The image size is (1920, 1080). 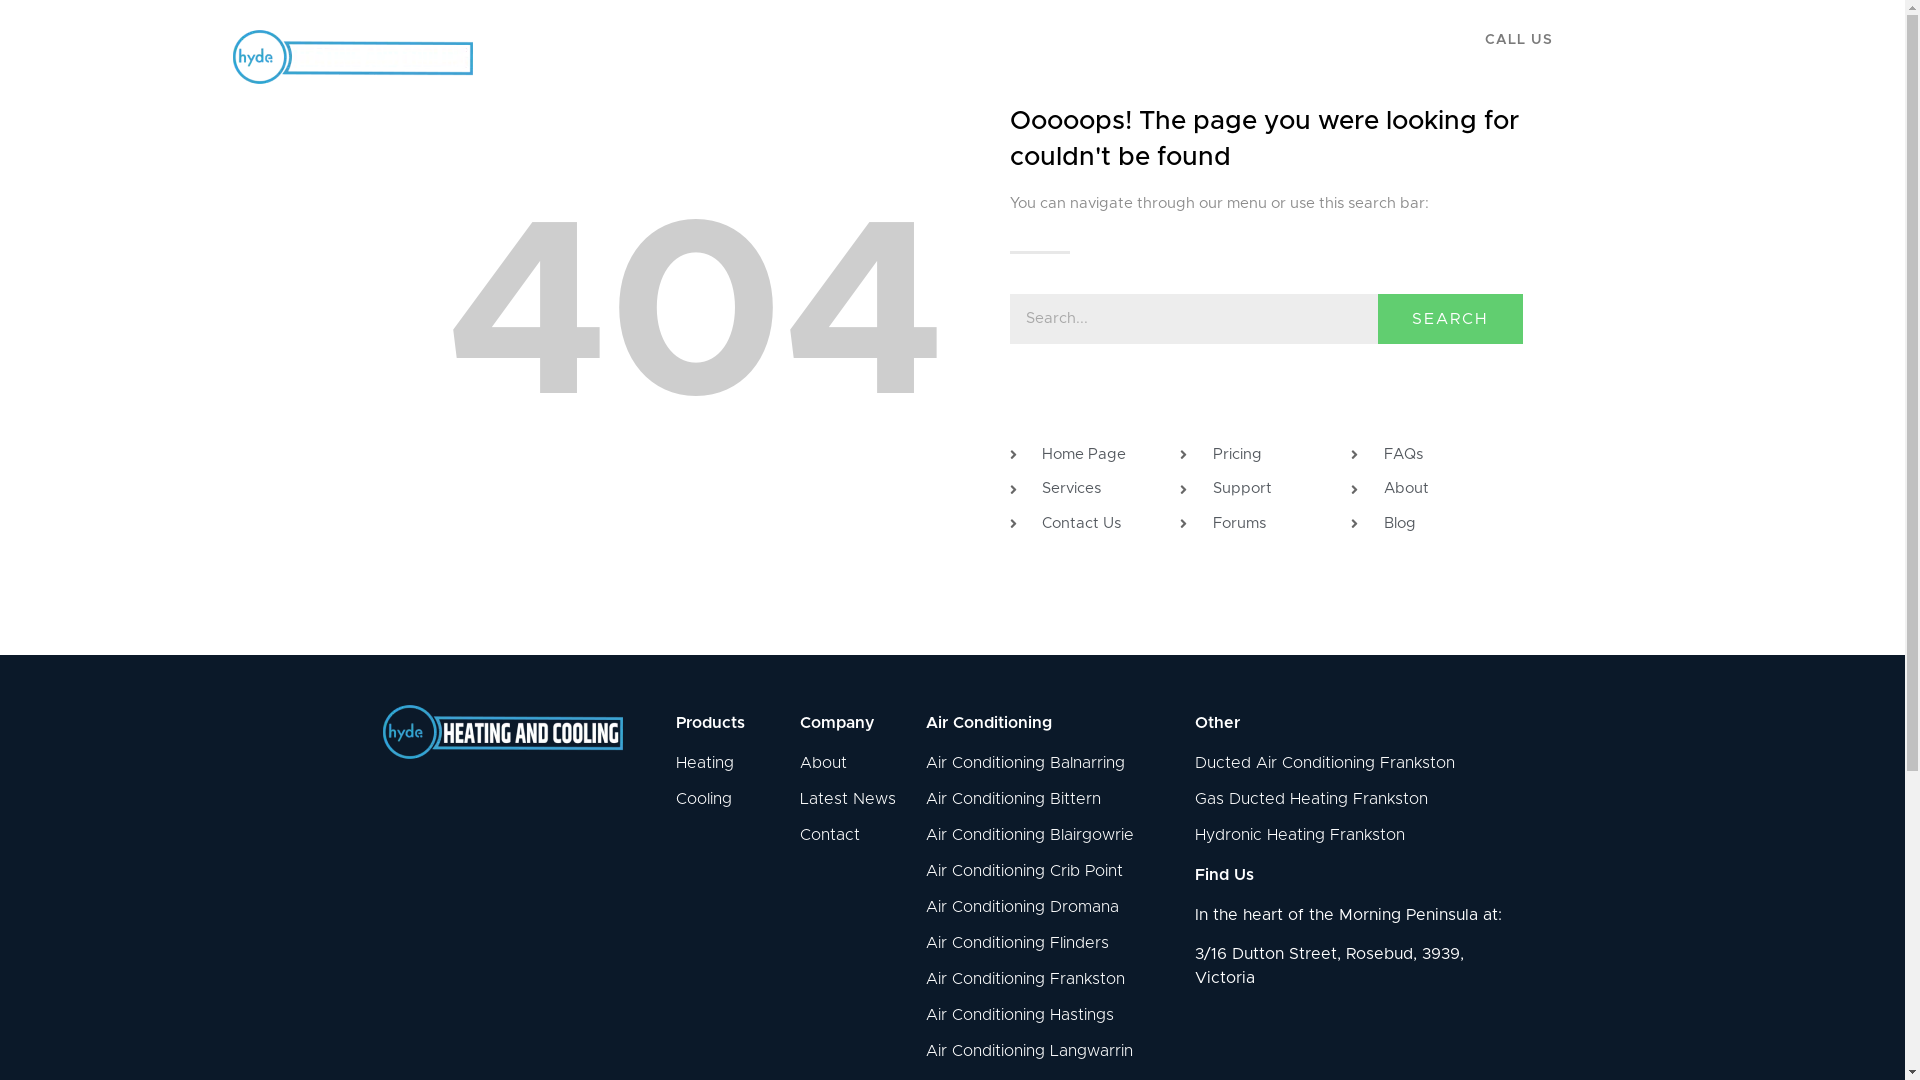 I want to click on Latest News, so click(x=853, y=799).